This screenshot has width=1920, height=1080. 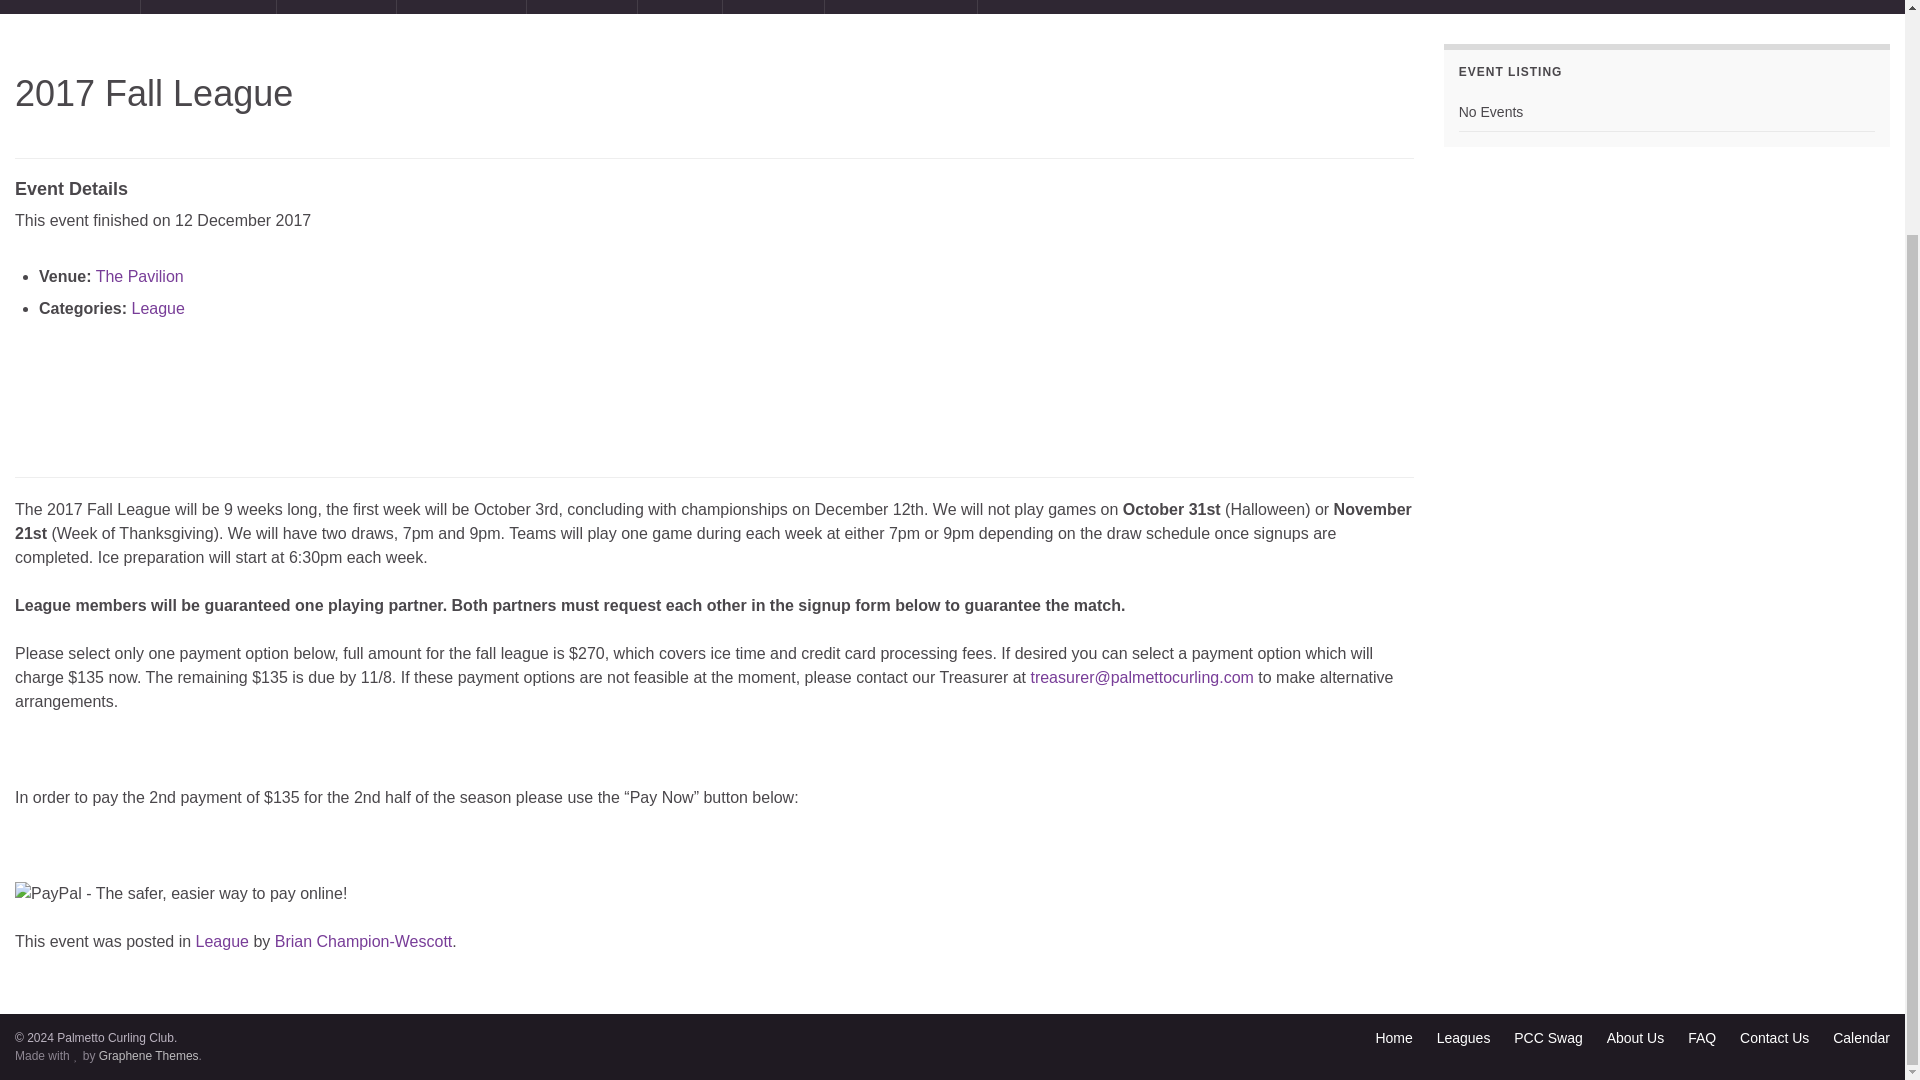 What do you see at coordinates (336, 7) in the screenshot?
I see `Club News` at bounding box center [336, 7].